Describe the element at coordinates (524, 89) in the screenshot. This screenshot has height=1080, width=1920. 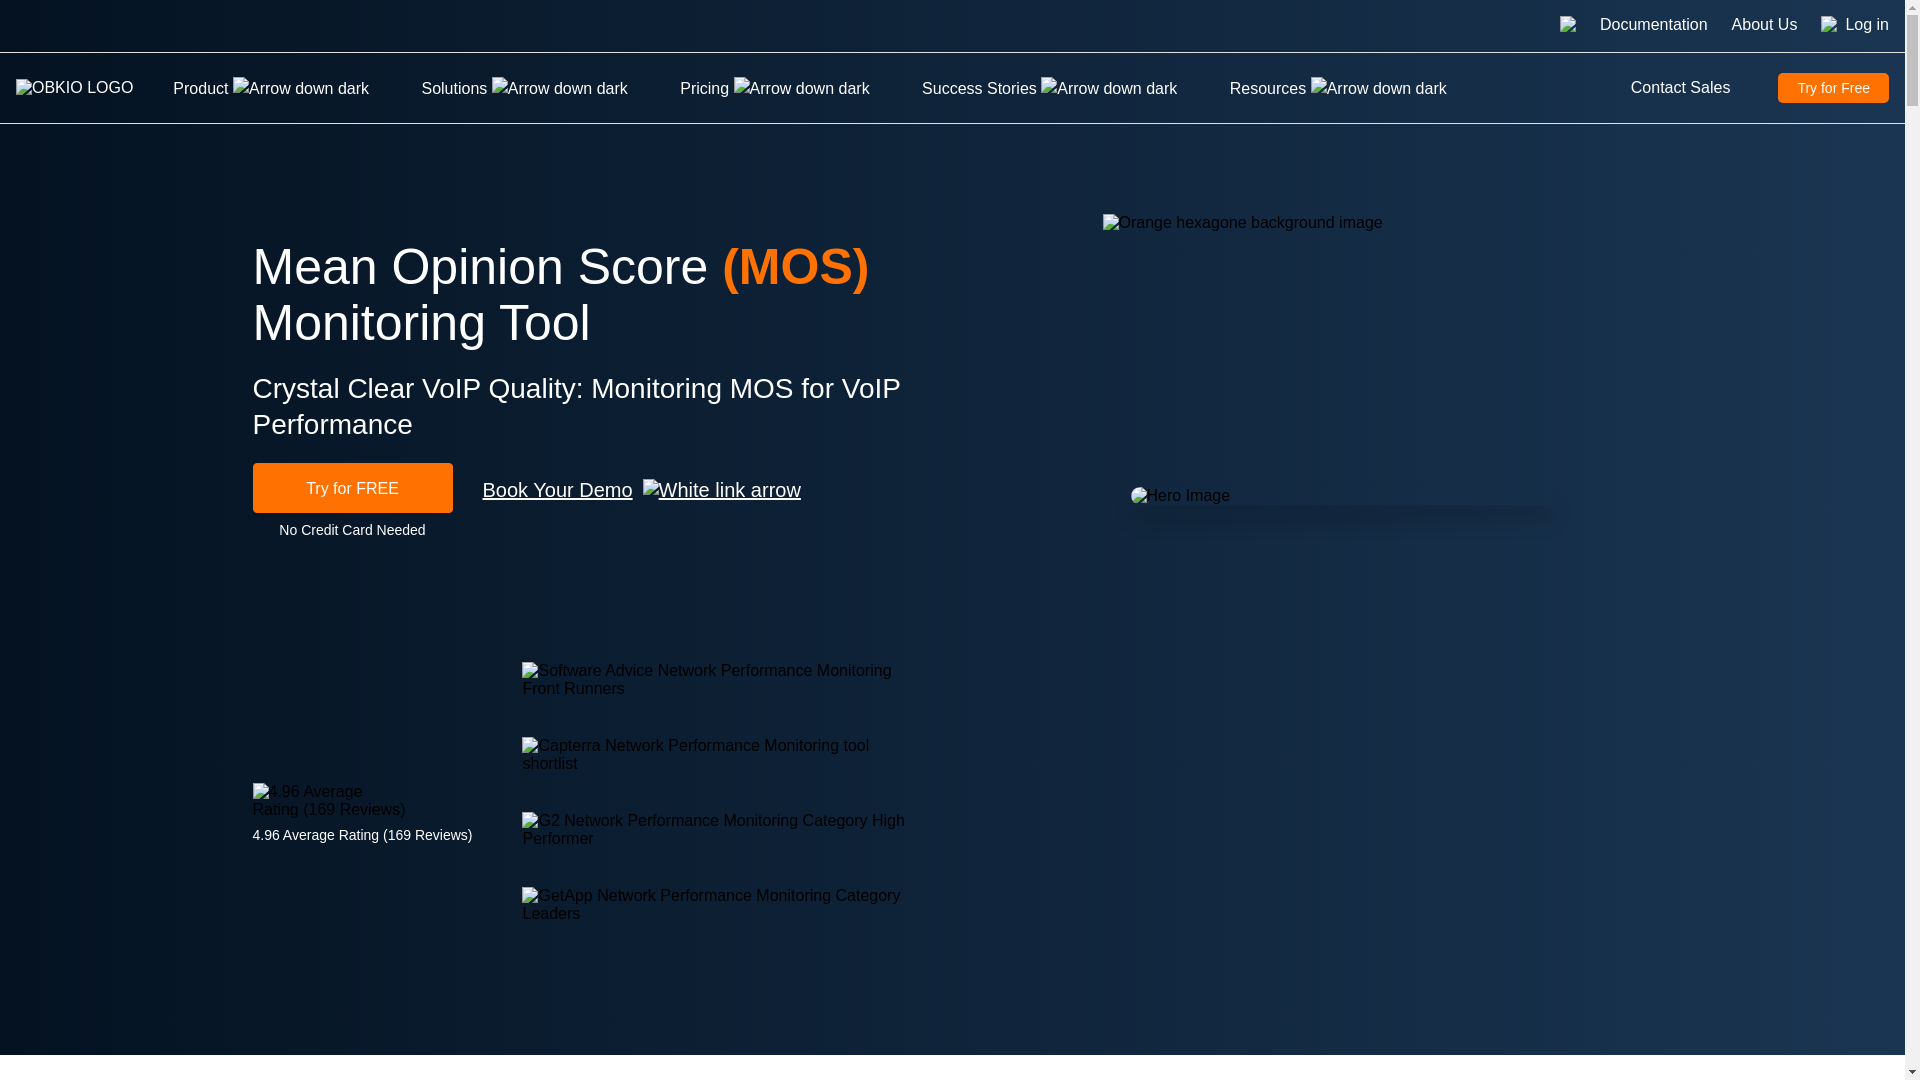
I see `Solutions` at that location.